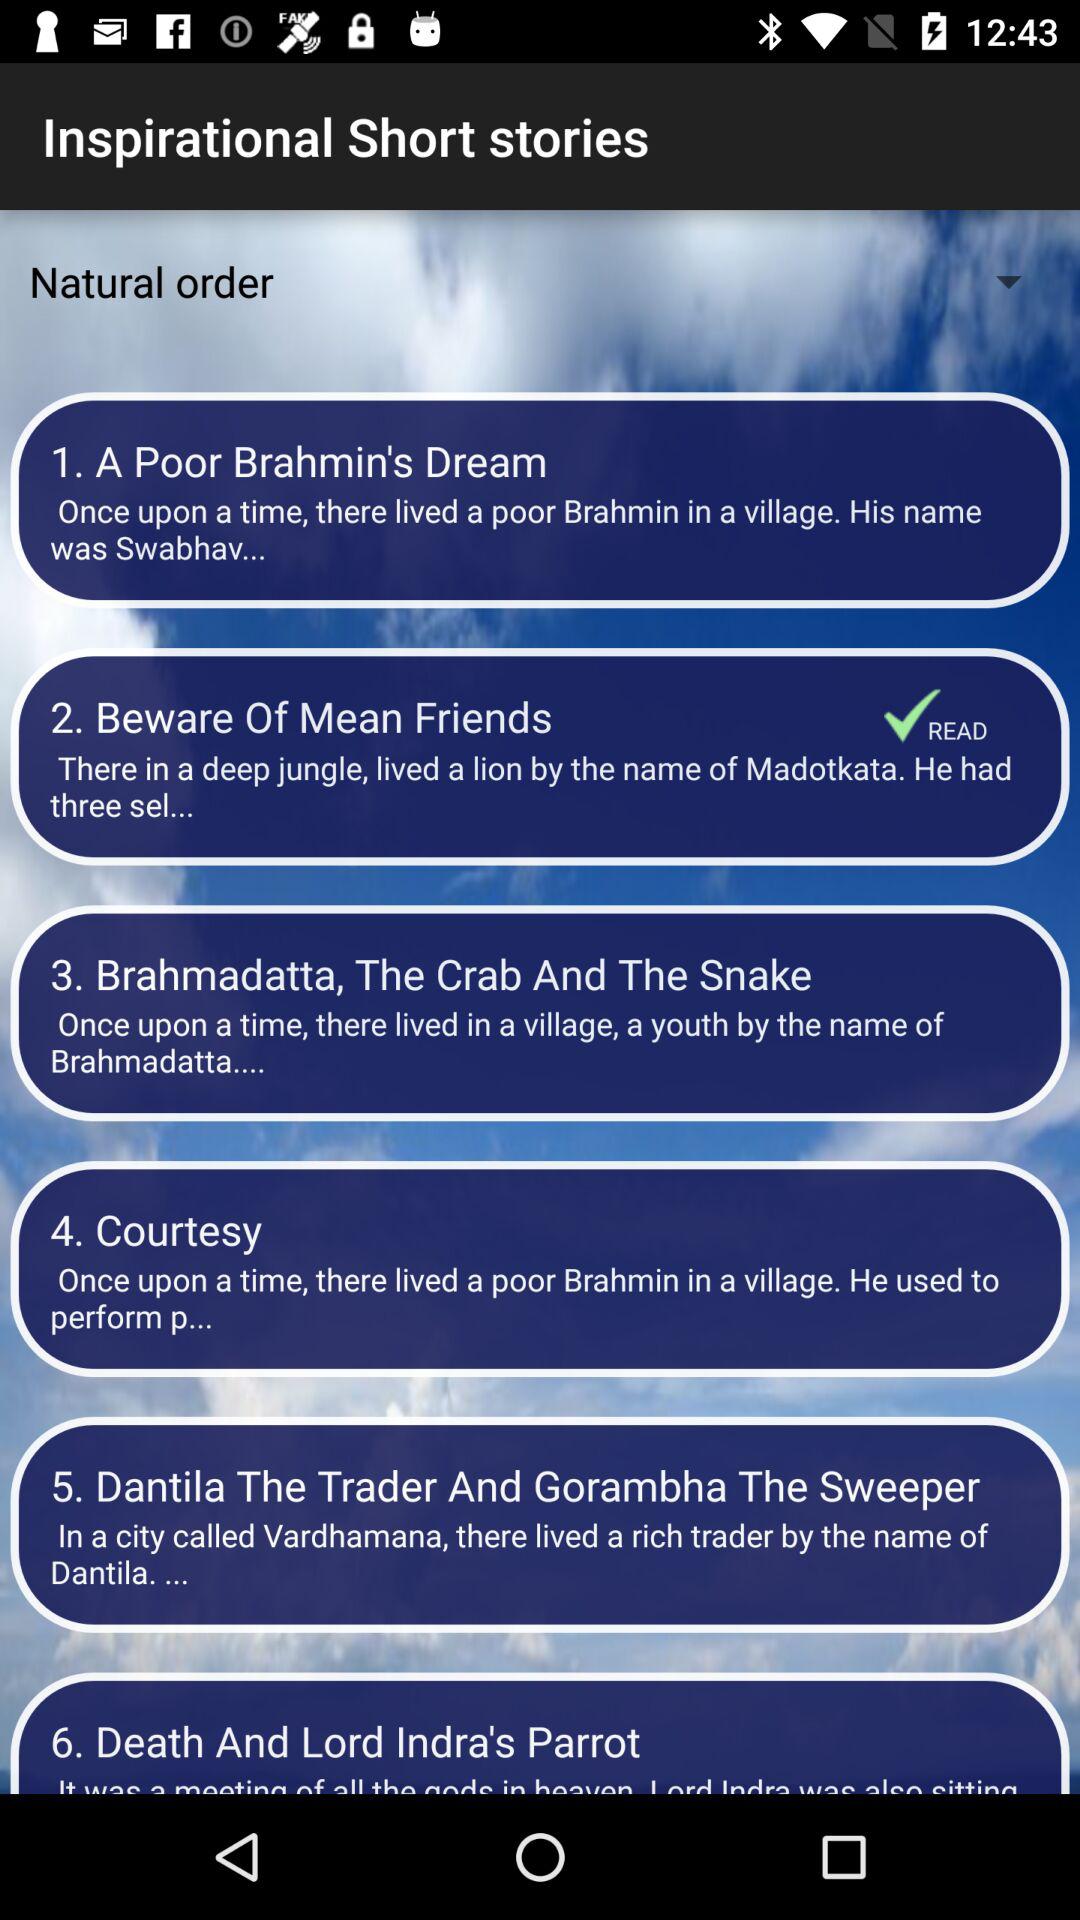 The width and height of the screenshot is (1080, 1920). Describe the element at coordinates (540, 1484) in the screenshot. I see `turn on the 5 dantila the icon` at that location.